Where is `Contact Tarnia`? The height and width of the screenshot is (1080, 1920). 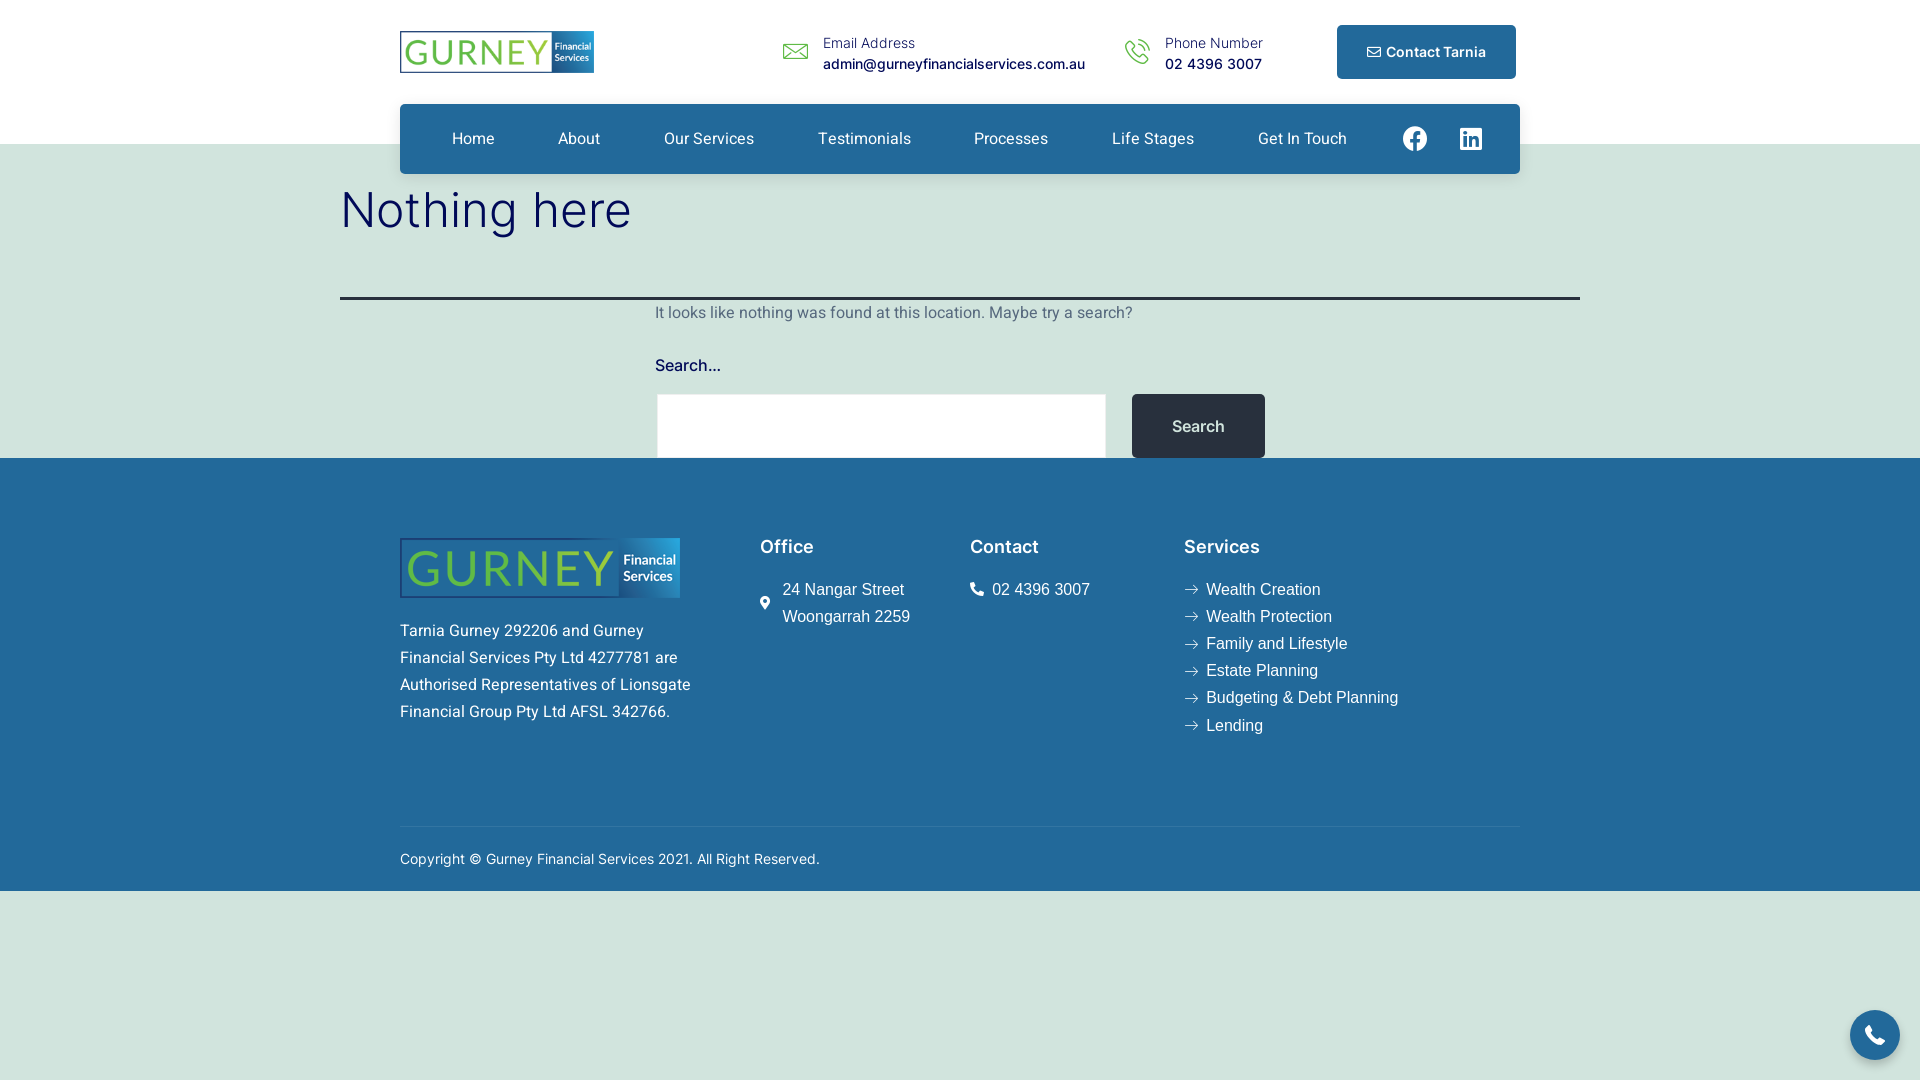 Contact Tarnia is located at coordinates (1426, 52).